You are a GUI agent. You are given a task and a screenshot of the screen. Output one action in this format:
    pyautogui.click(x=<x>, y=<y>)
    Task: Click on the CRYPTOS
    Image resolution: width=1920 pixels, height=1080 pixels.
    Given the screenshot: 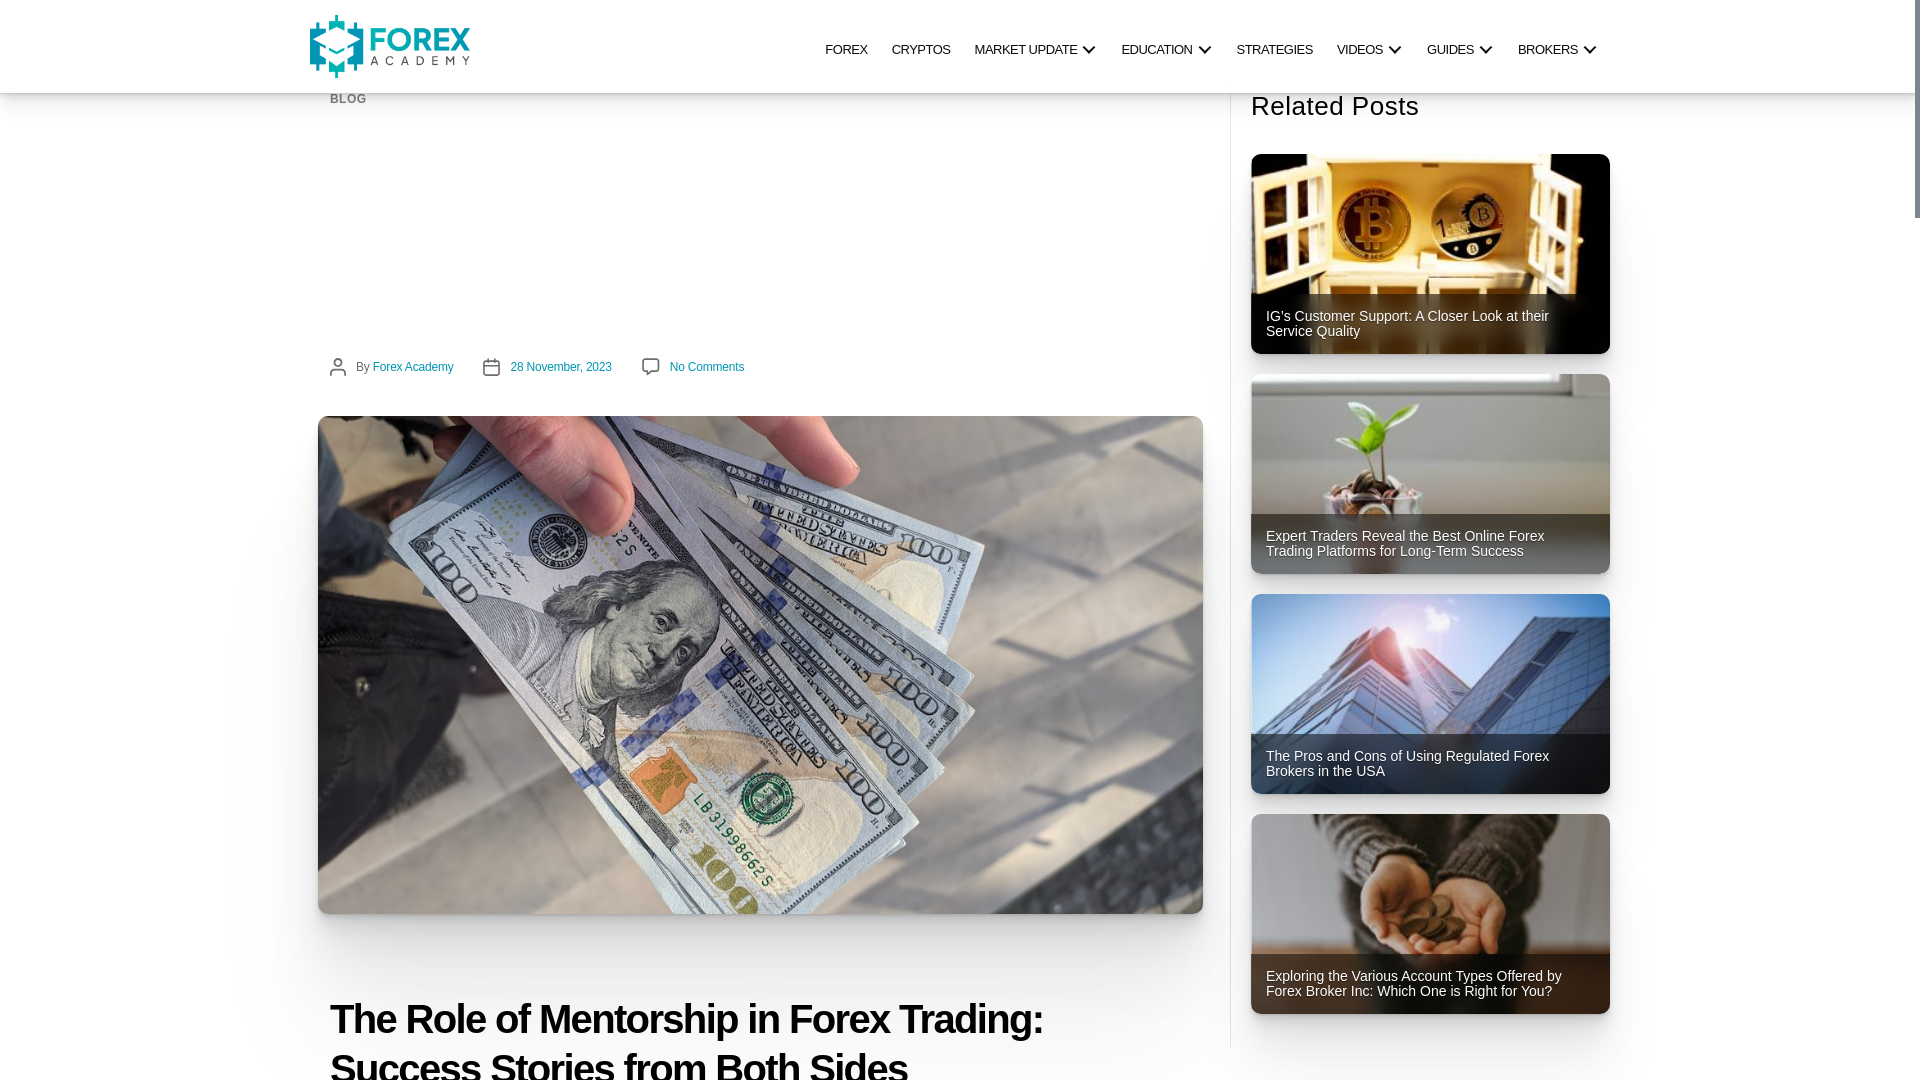 What is the action you would take?
    pyautogui.click(x=921, y=46)
    